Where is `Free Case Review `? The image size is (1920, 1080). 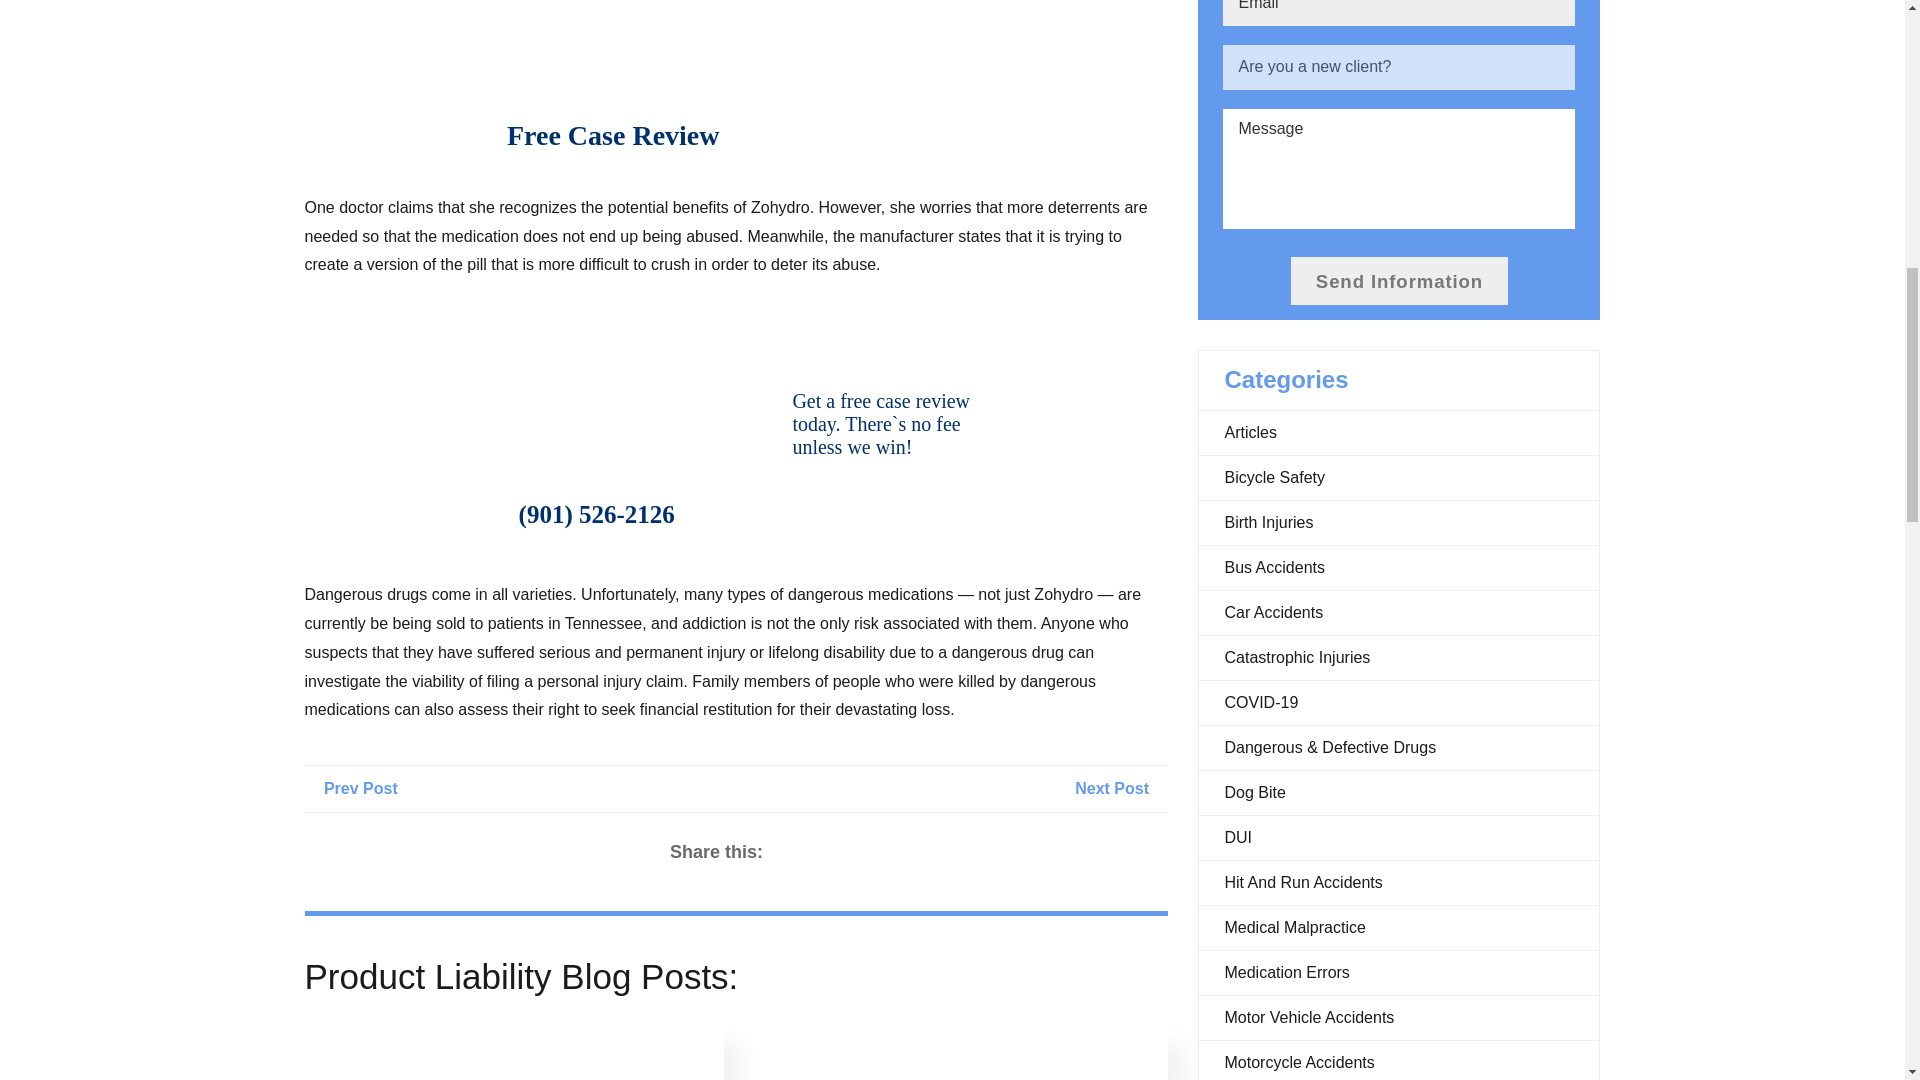 Free Case Review  is located at coordinates (746, 135).